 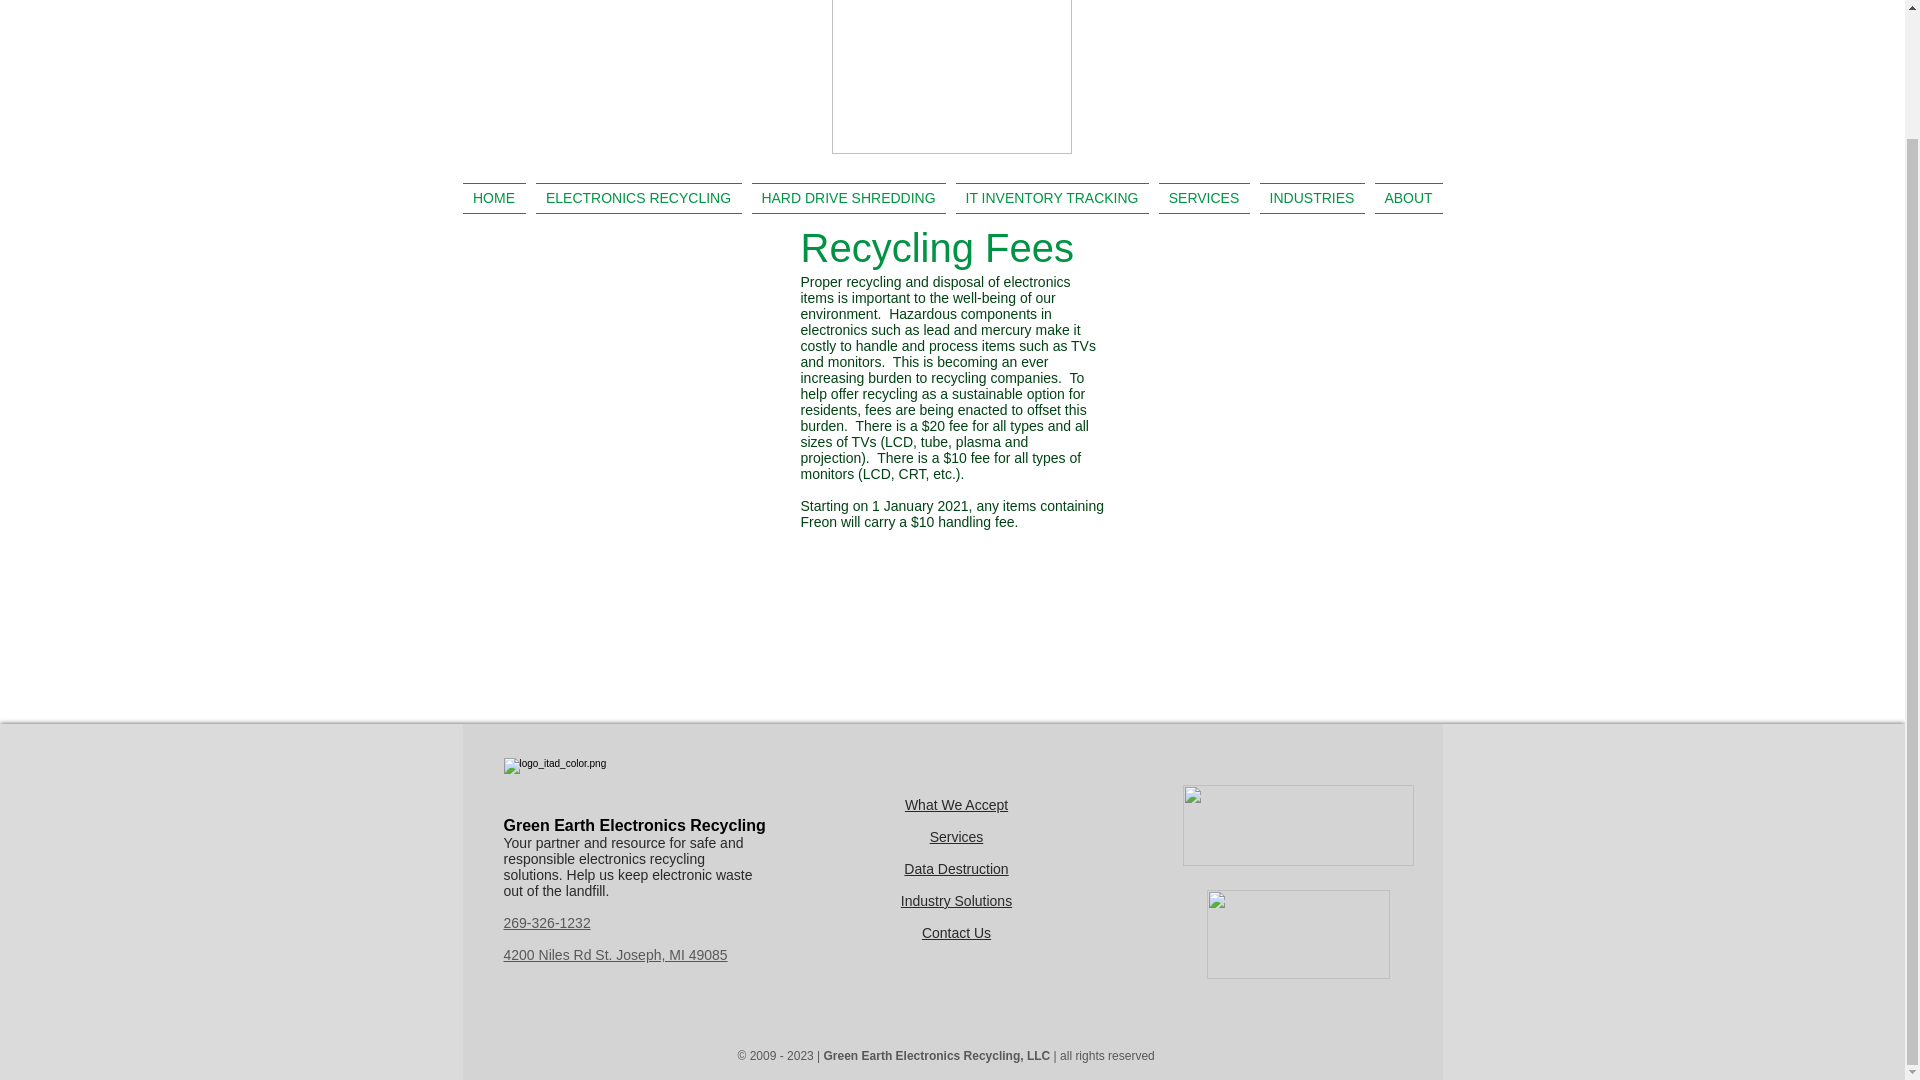 I want to click on Services, so click(x=956, y=836).